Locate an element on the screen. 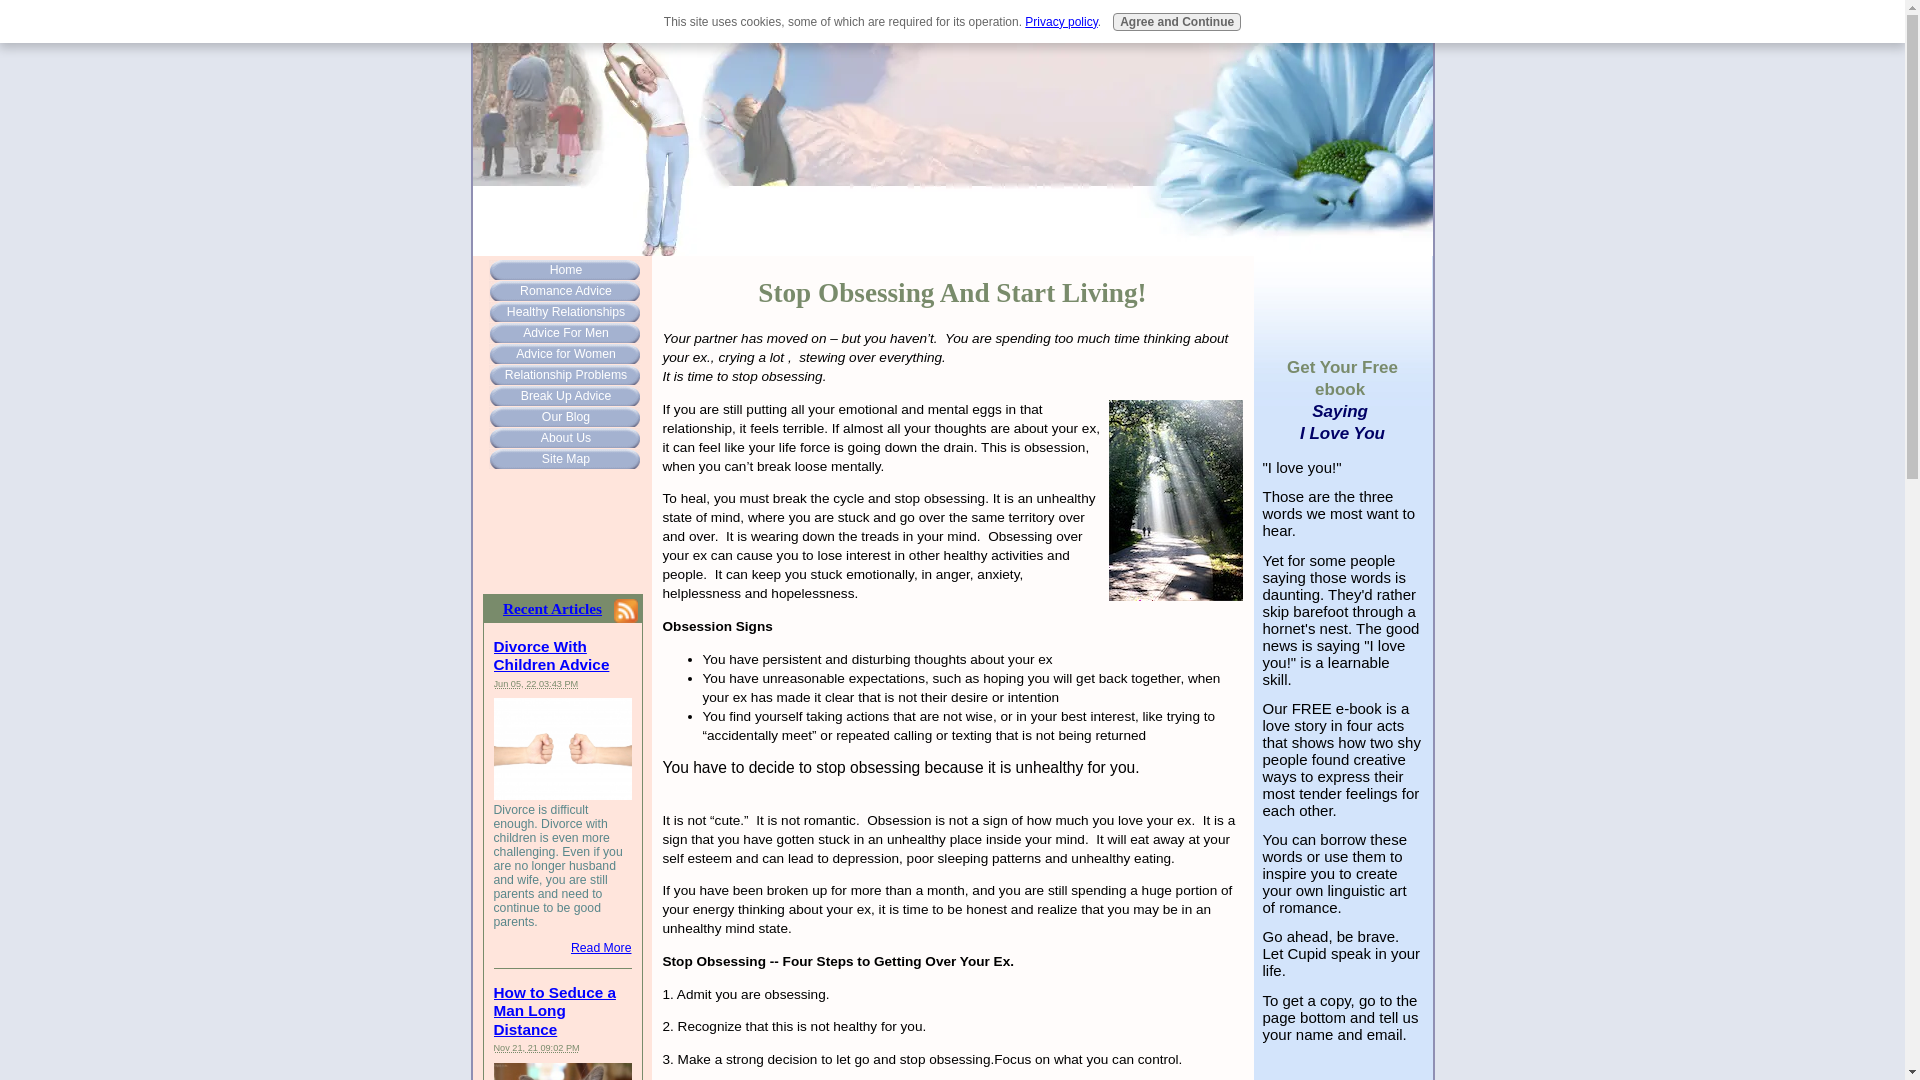 The width and height of the screenshot is (1920, 1080). 2022-06-05T15:43:26-0400 is located at coordinates (536, 684).